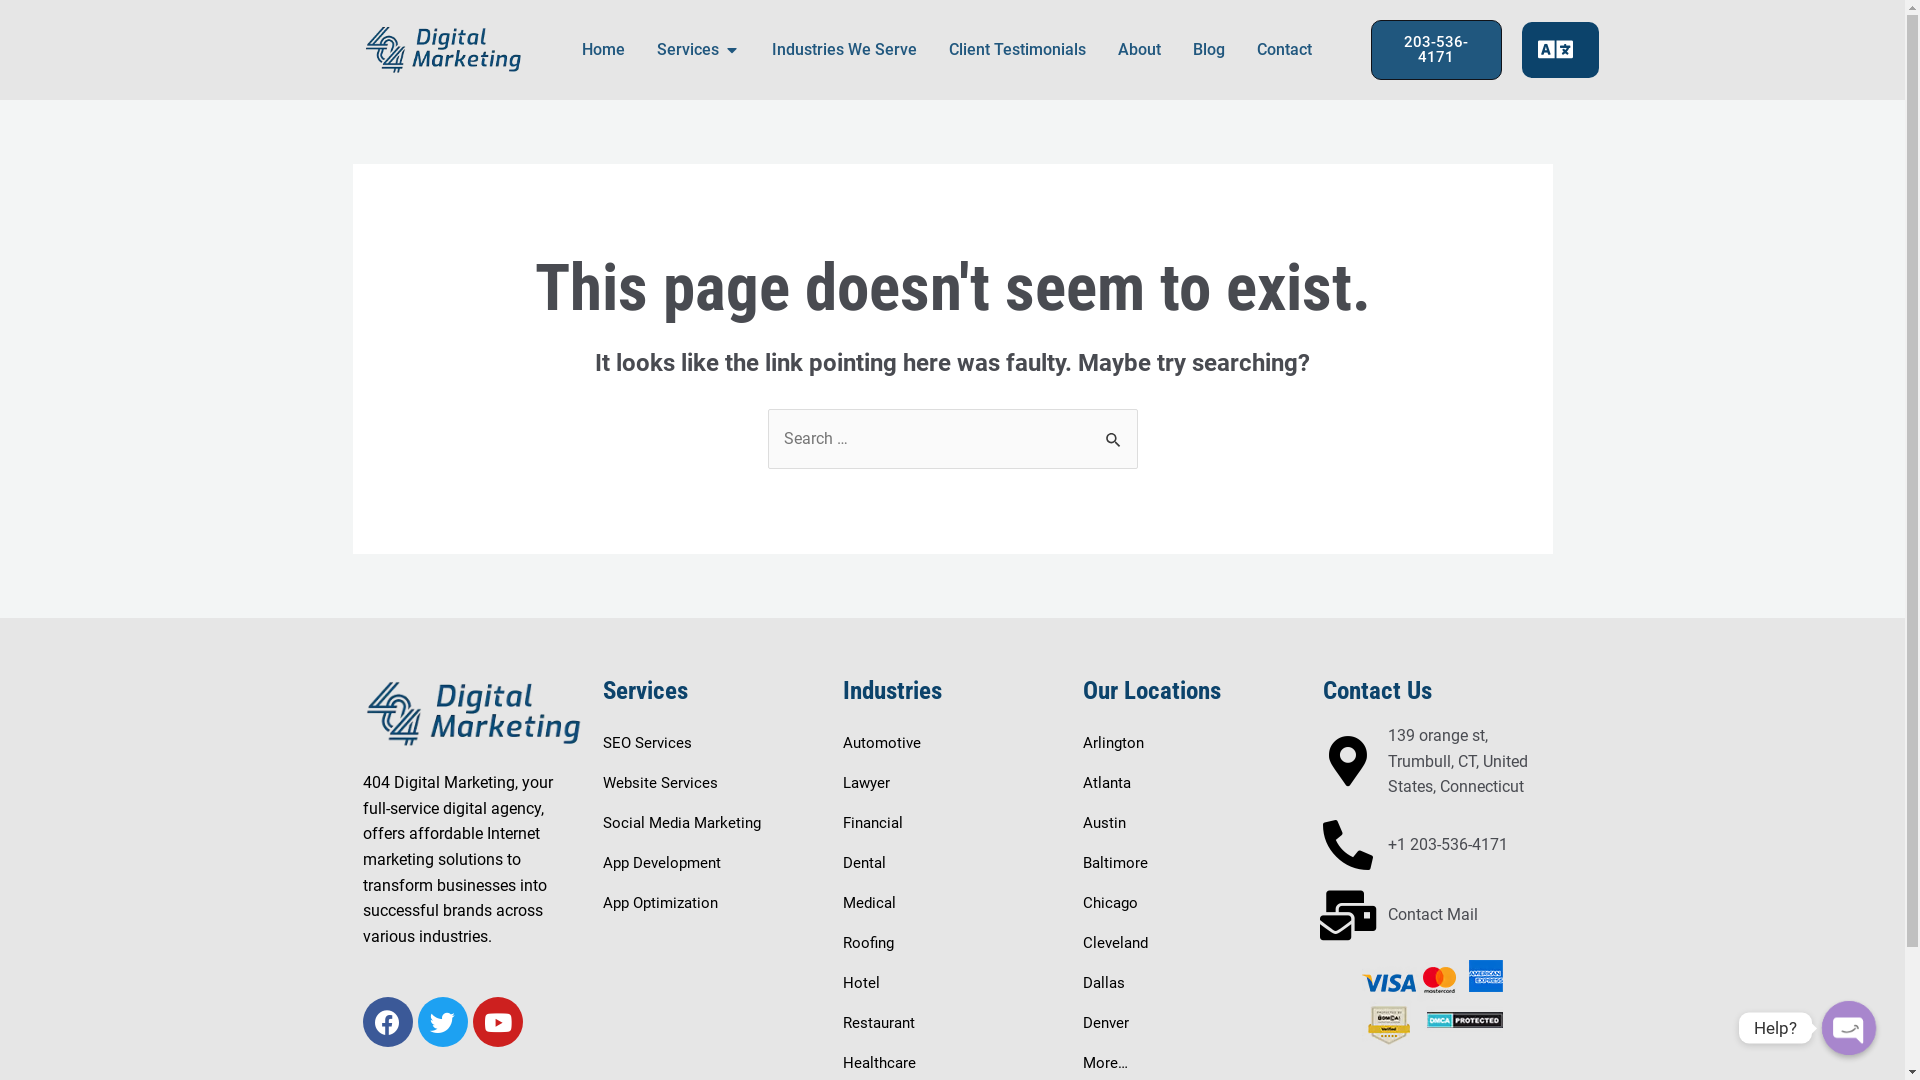 This screenshot has height=1080, width=1920. I want to click on Social Media Marketing, so click(681, 823).